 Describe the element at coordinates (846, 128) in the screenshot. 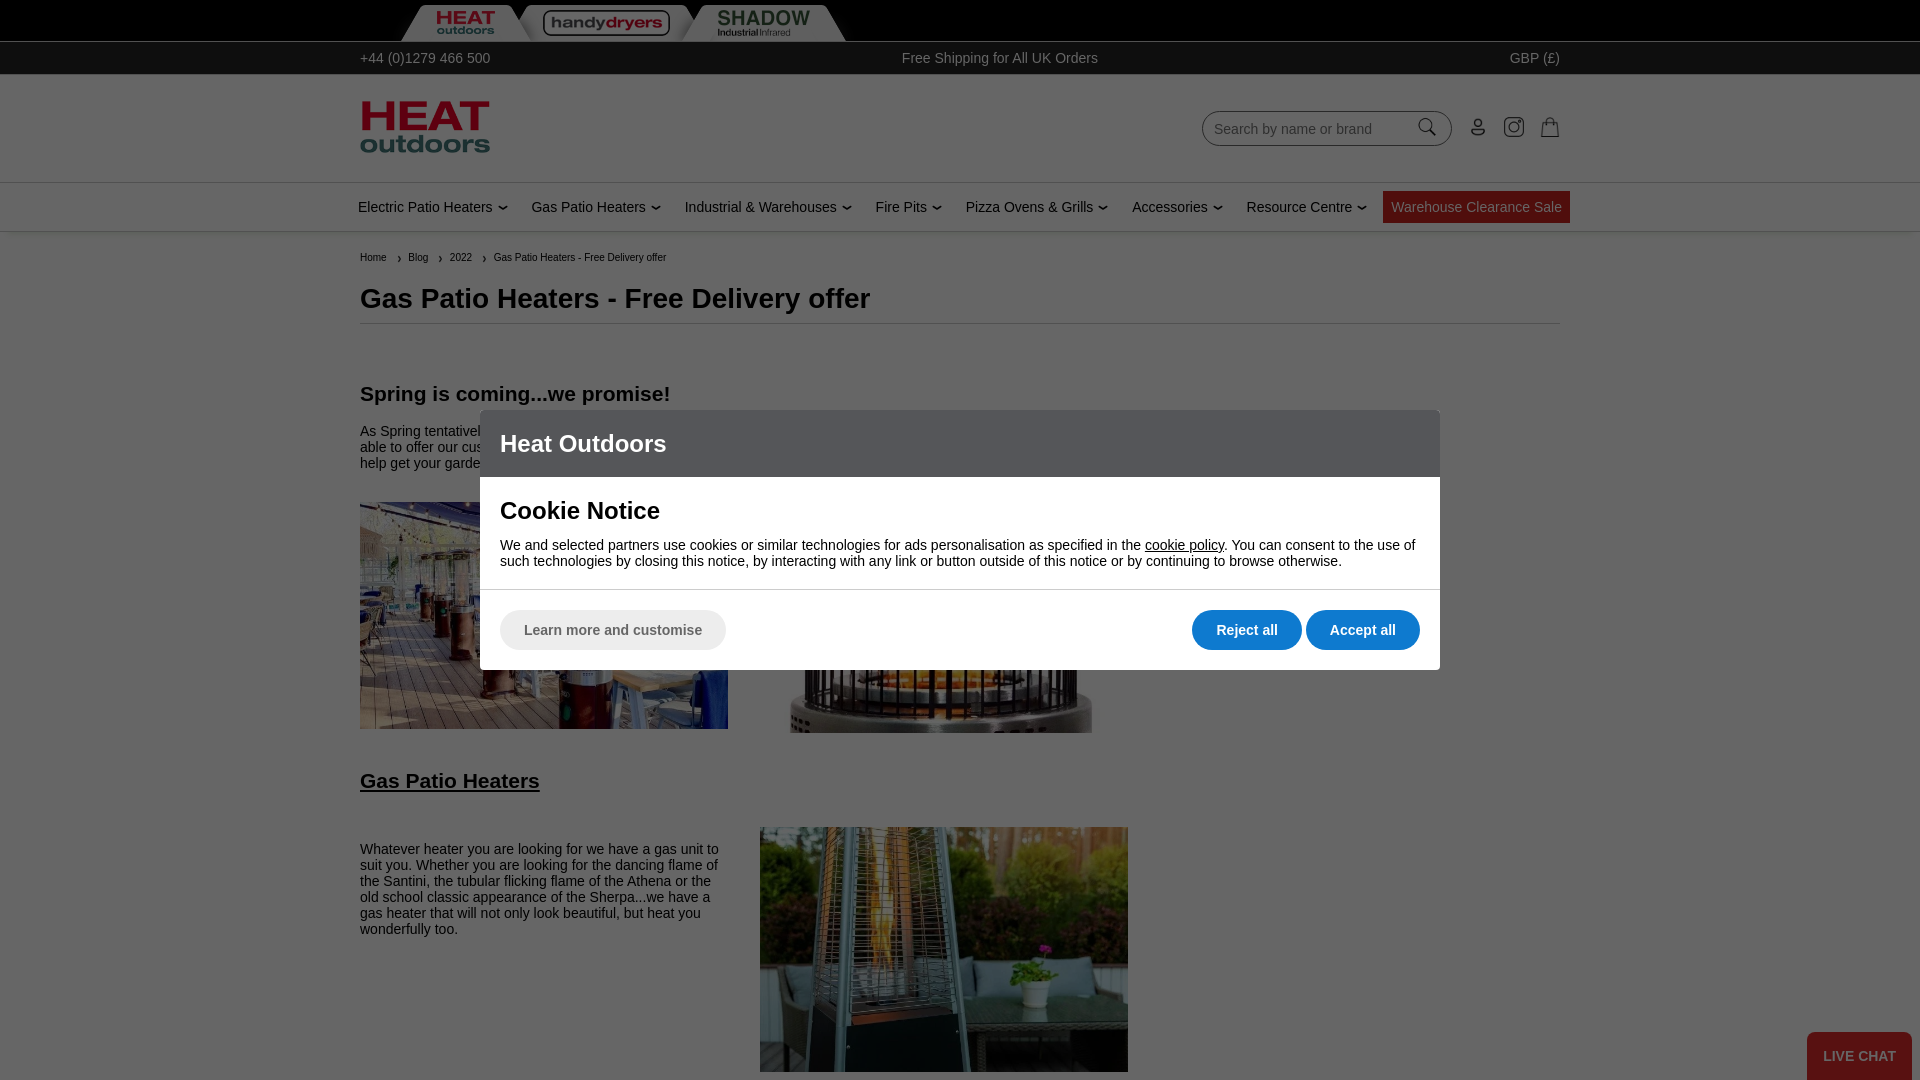

I see `Customer reviews powered by Trustpilot` at that location.